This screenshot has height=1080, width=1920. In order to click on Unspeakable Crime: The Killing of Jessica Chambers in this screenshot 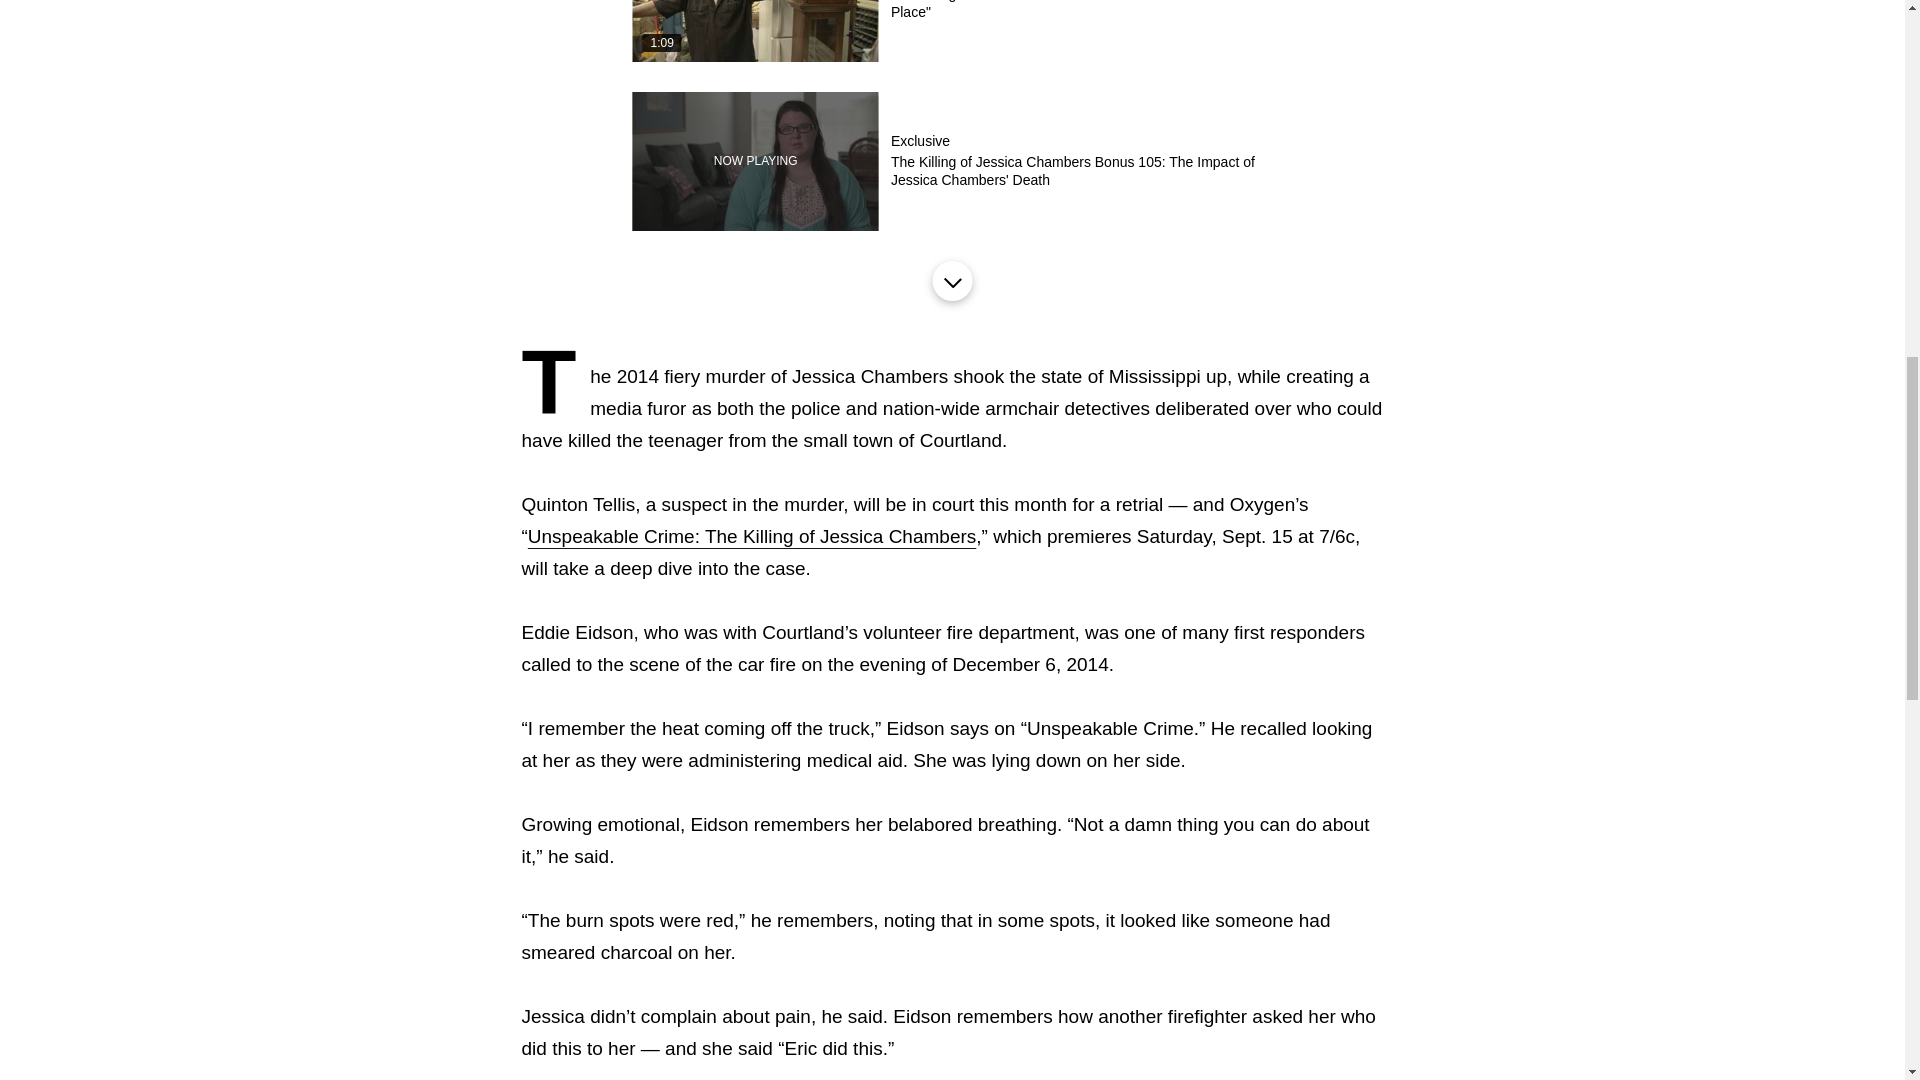, I will do `click(752, 536)`.